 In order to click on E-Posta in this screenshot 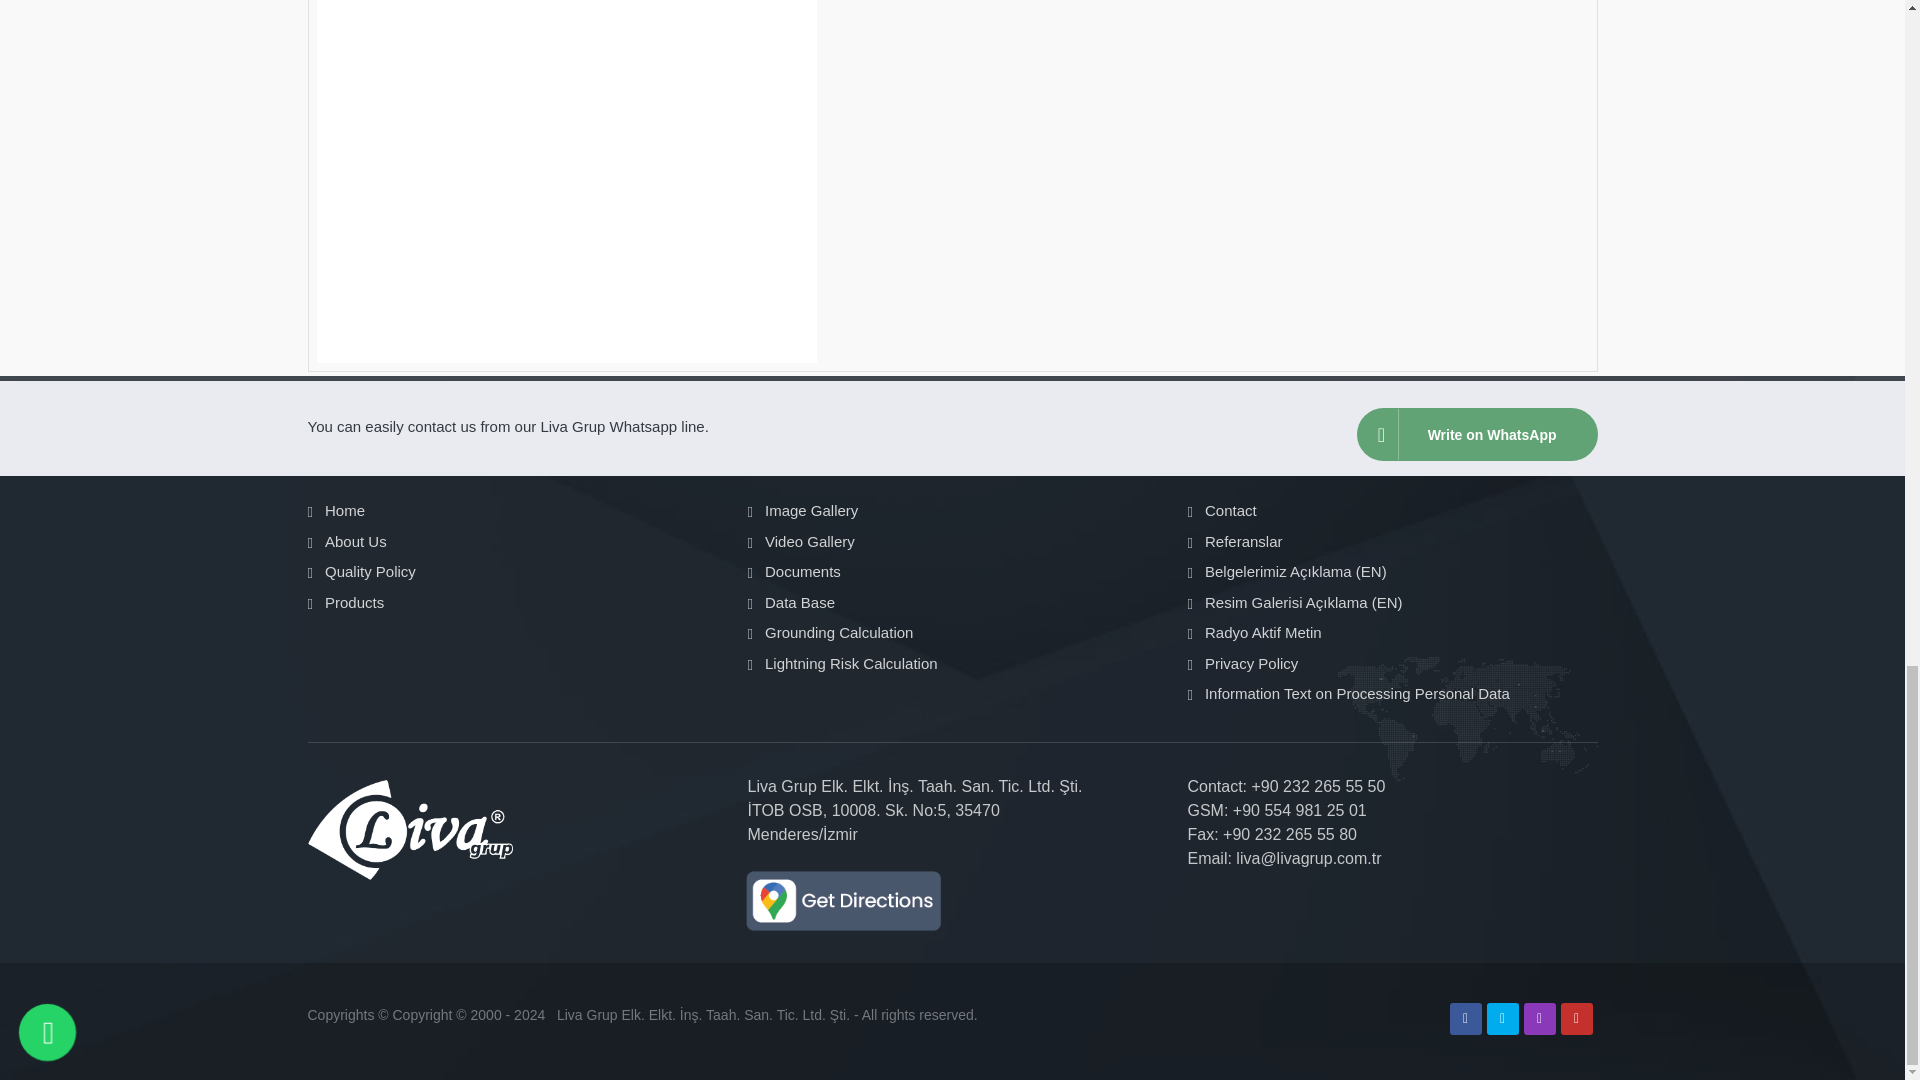, I will do `click(1208, 858)`.